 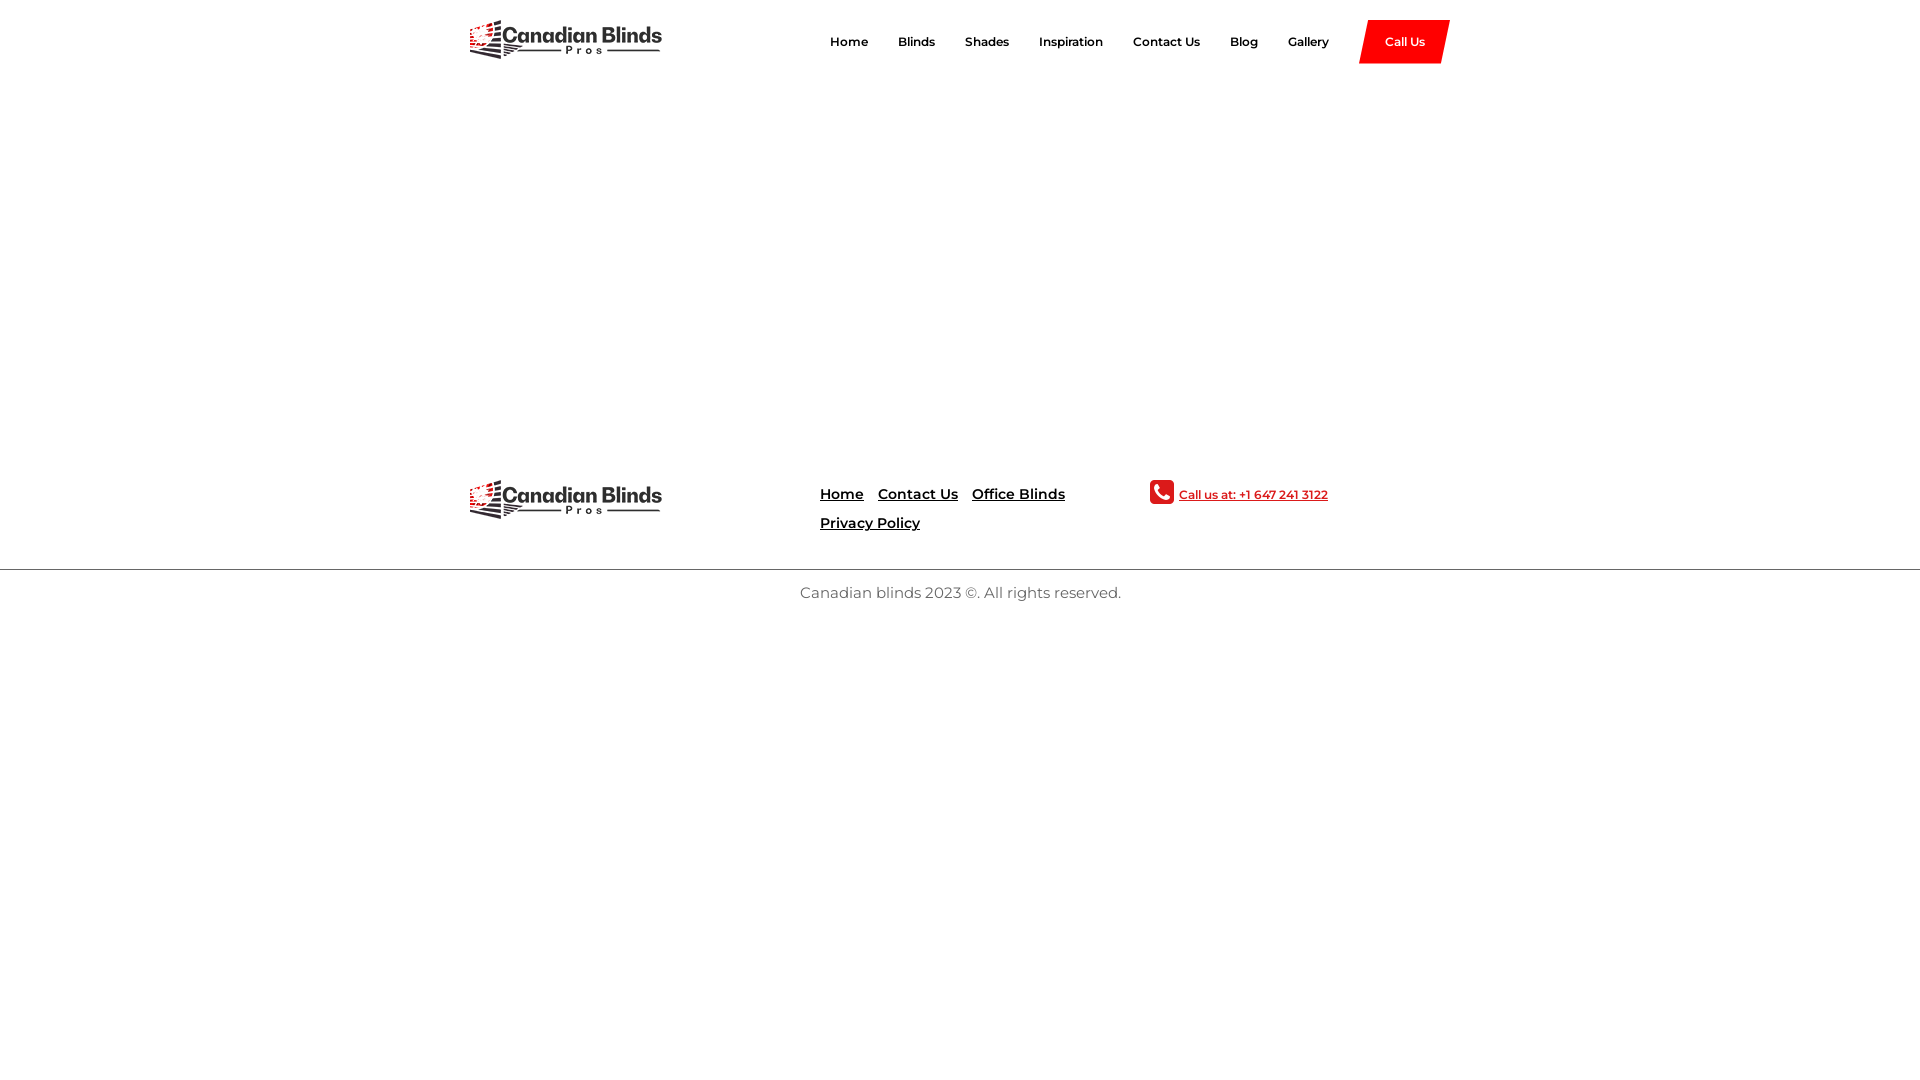 What do you see at coordinates (842, 494) in the screenshot?
I see `Home` at bounding box center [842, 494].